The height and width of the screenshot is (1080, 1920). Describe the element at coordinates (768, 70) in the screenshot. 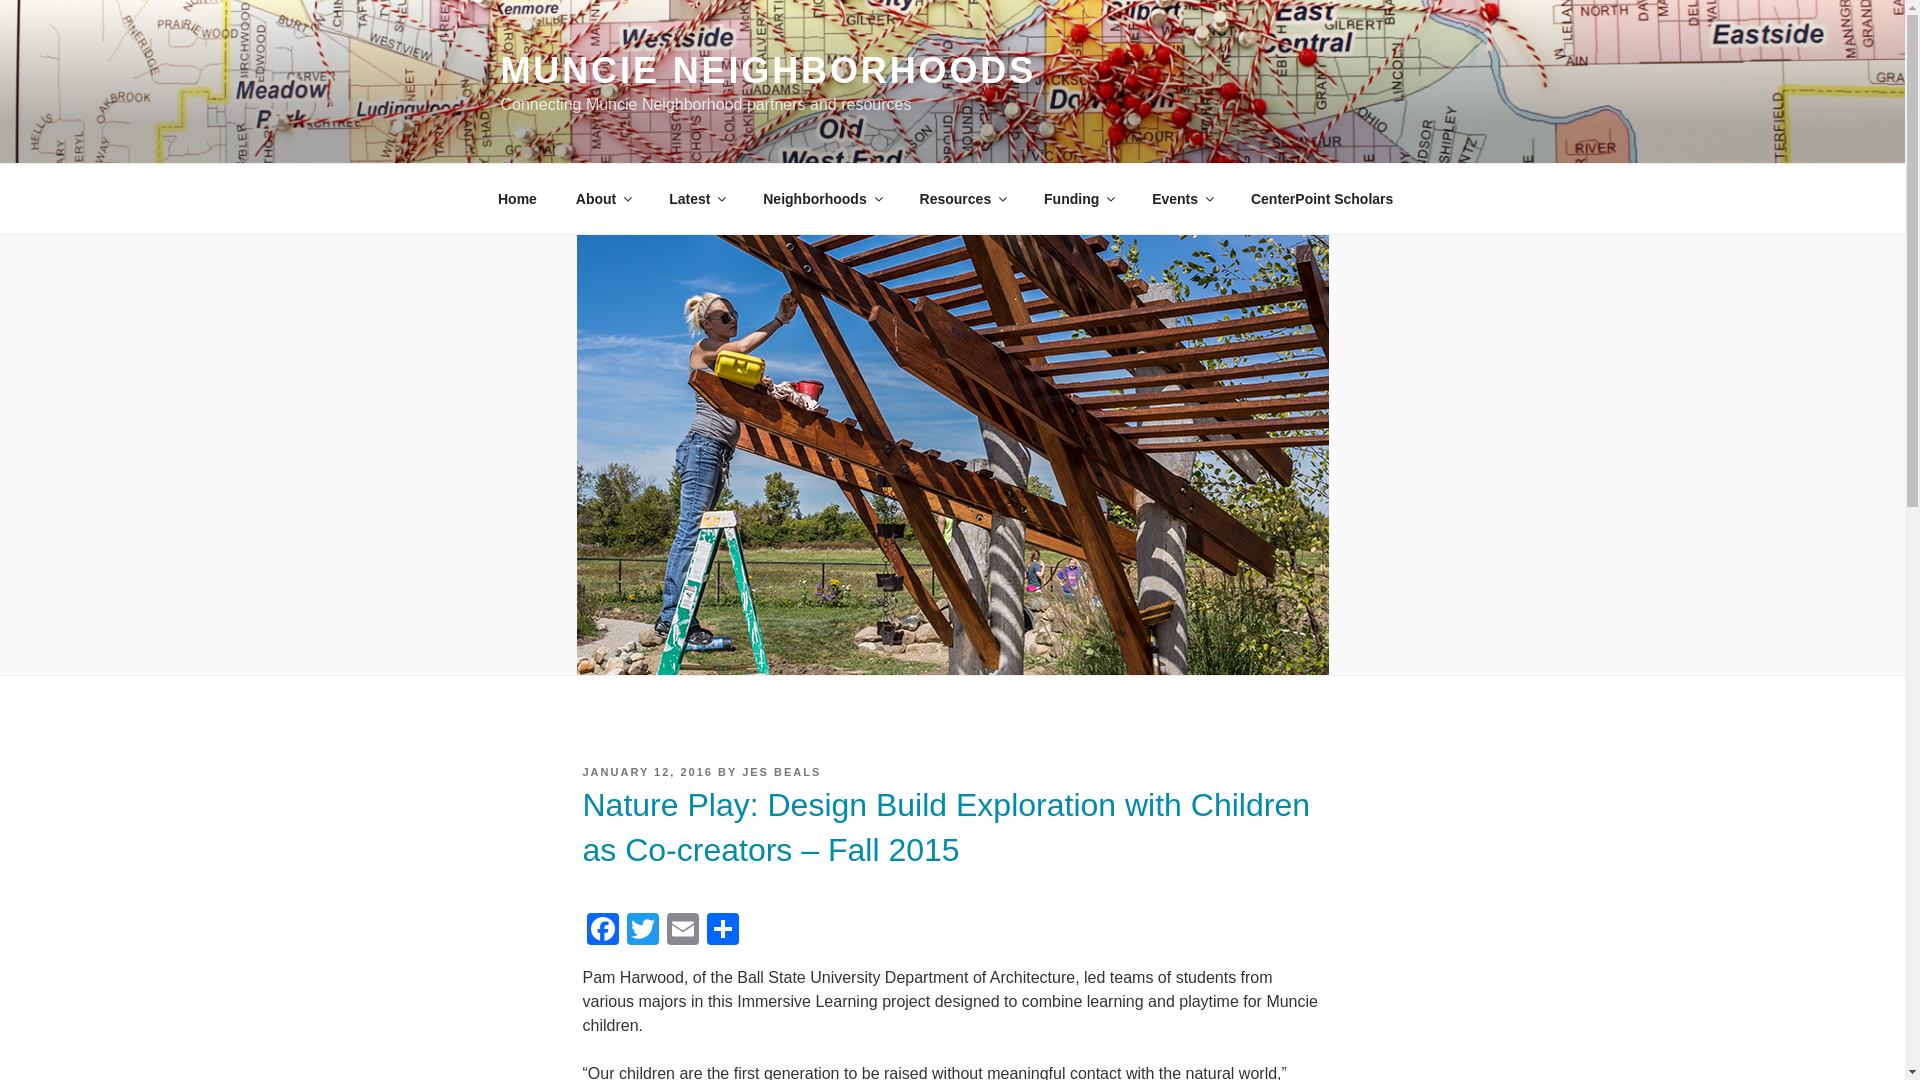

I see `MUNCIE NEIGHBORHOODS` at that location.